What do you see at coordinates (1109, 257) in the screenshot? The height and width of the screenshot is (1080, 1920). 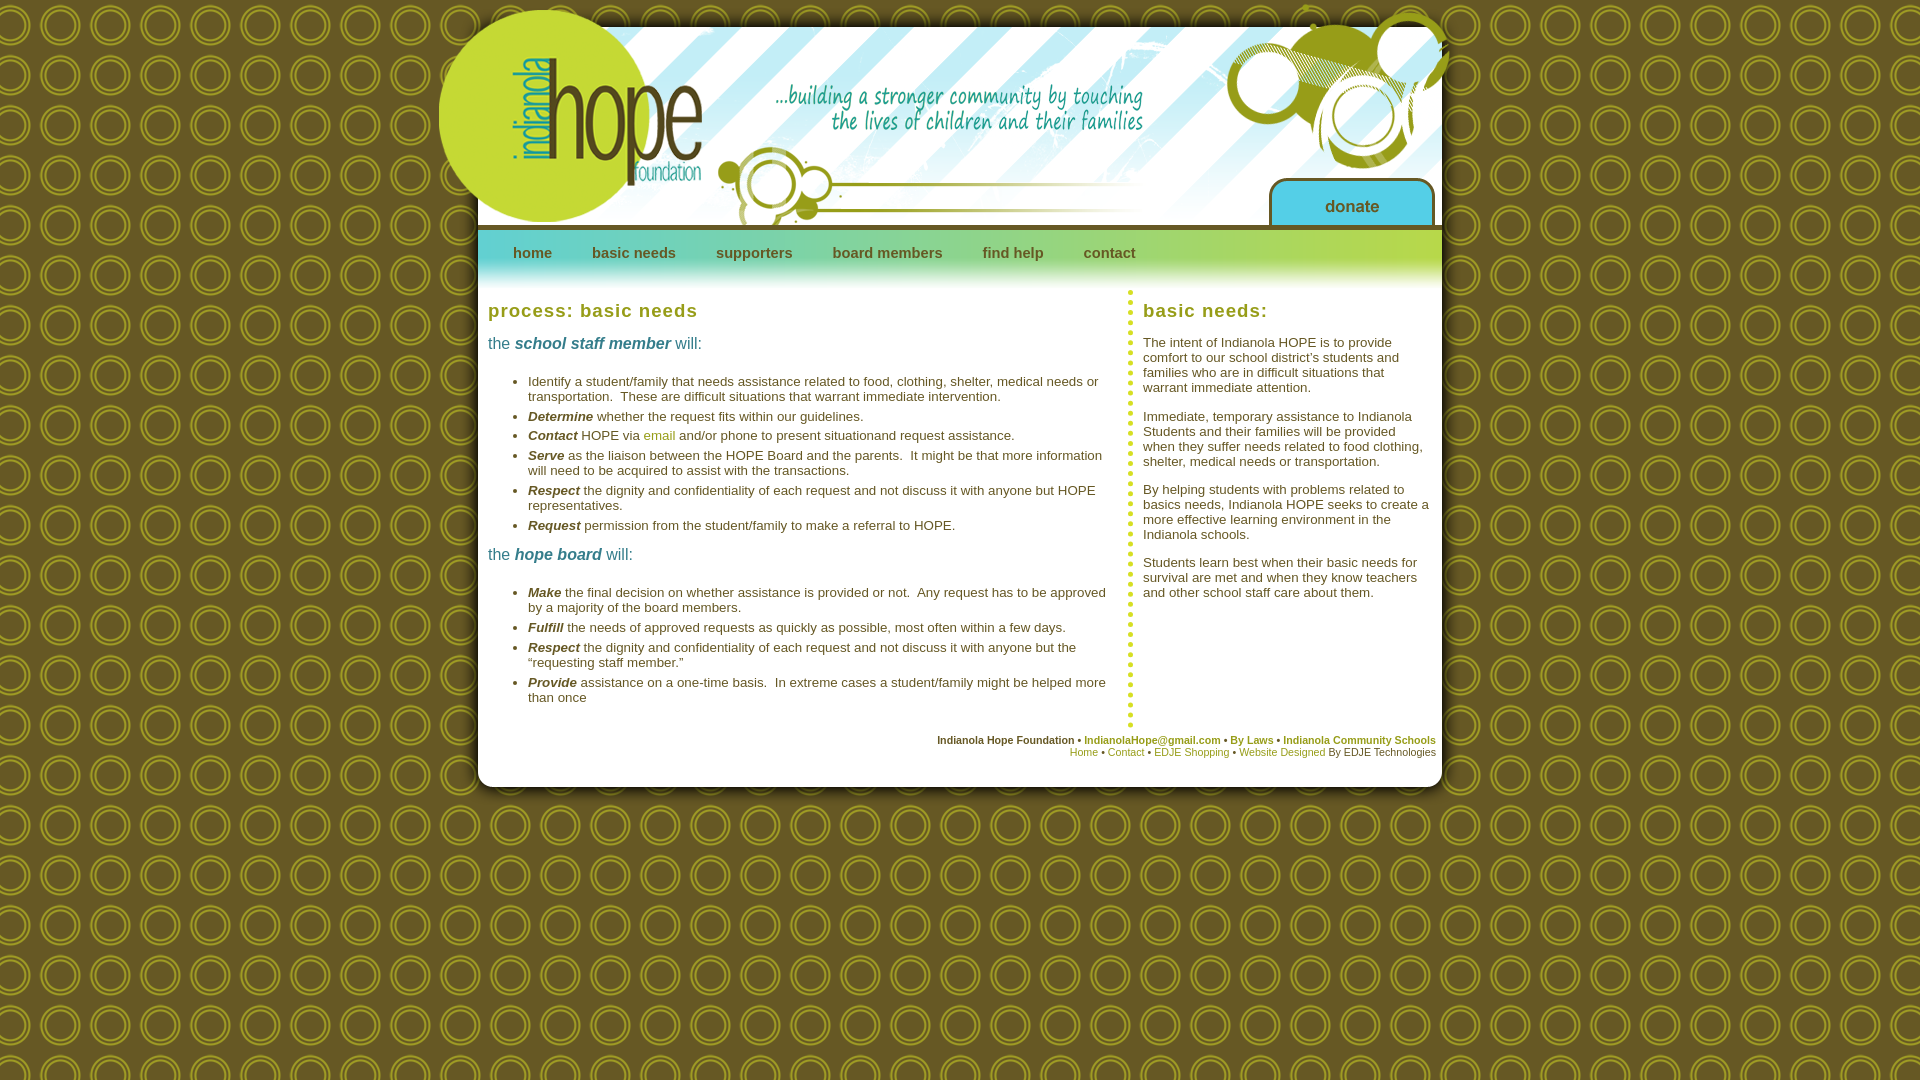 I see `contact` at bounding box center [1109, 257].